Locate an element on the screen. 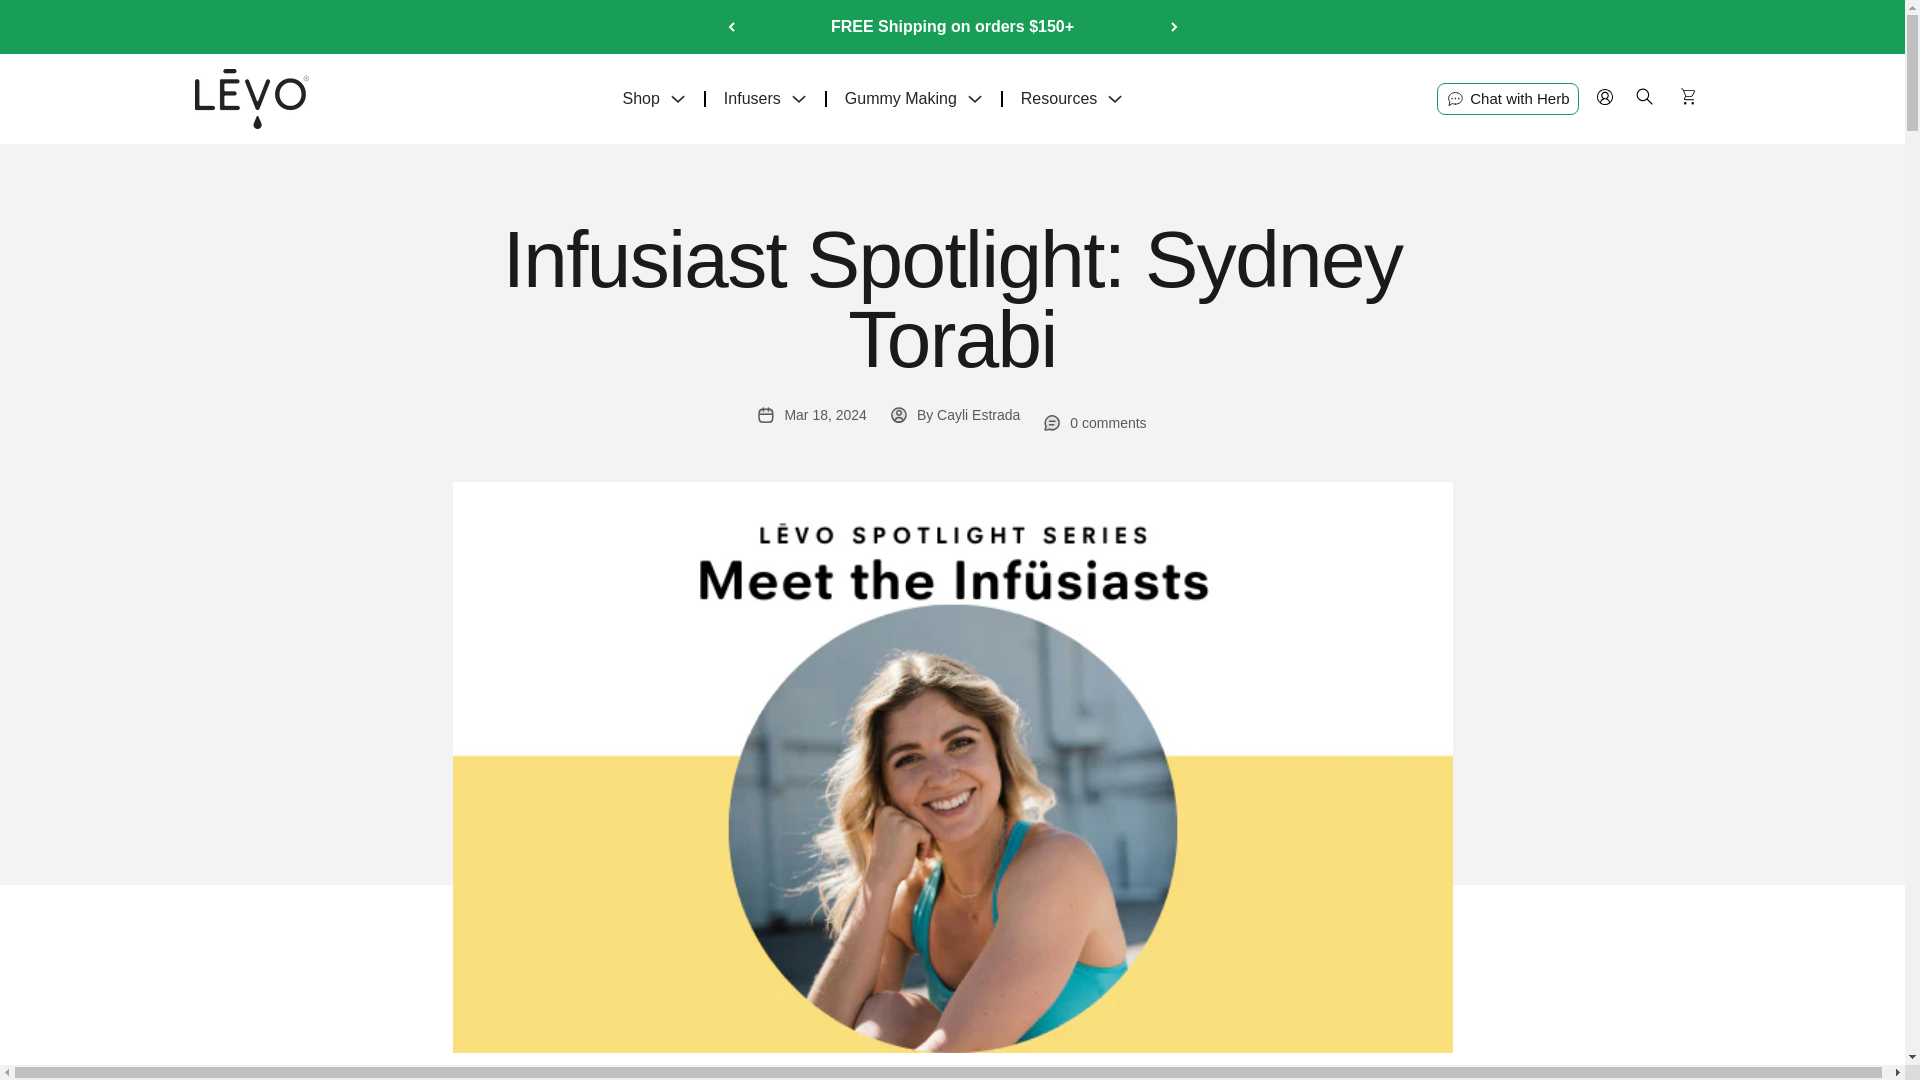 The width and height of the screenshot is (1920, 1080). Chat with Herb is located at coordinates (1507, 98).